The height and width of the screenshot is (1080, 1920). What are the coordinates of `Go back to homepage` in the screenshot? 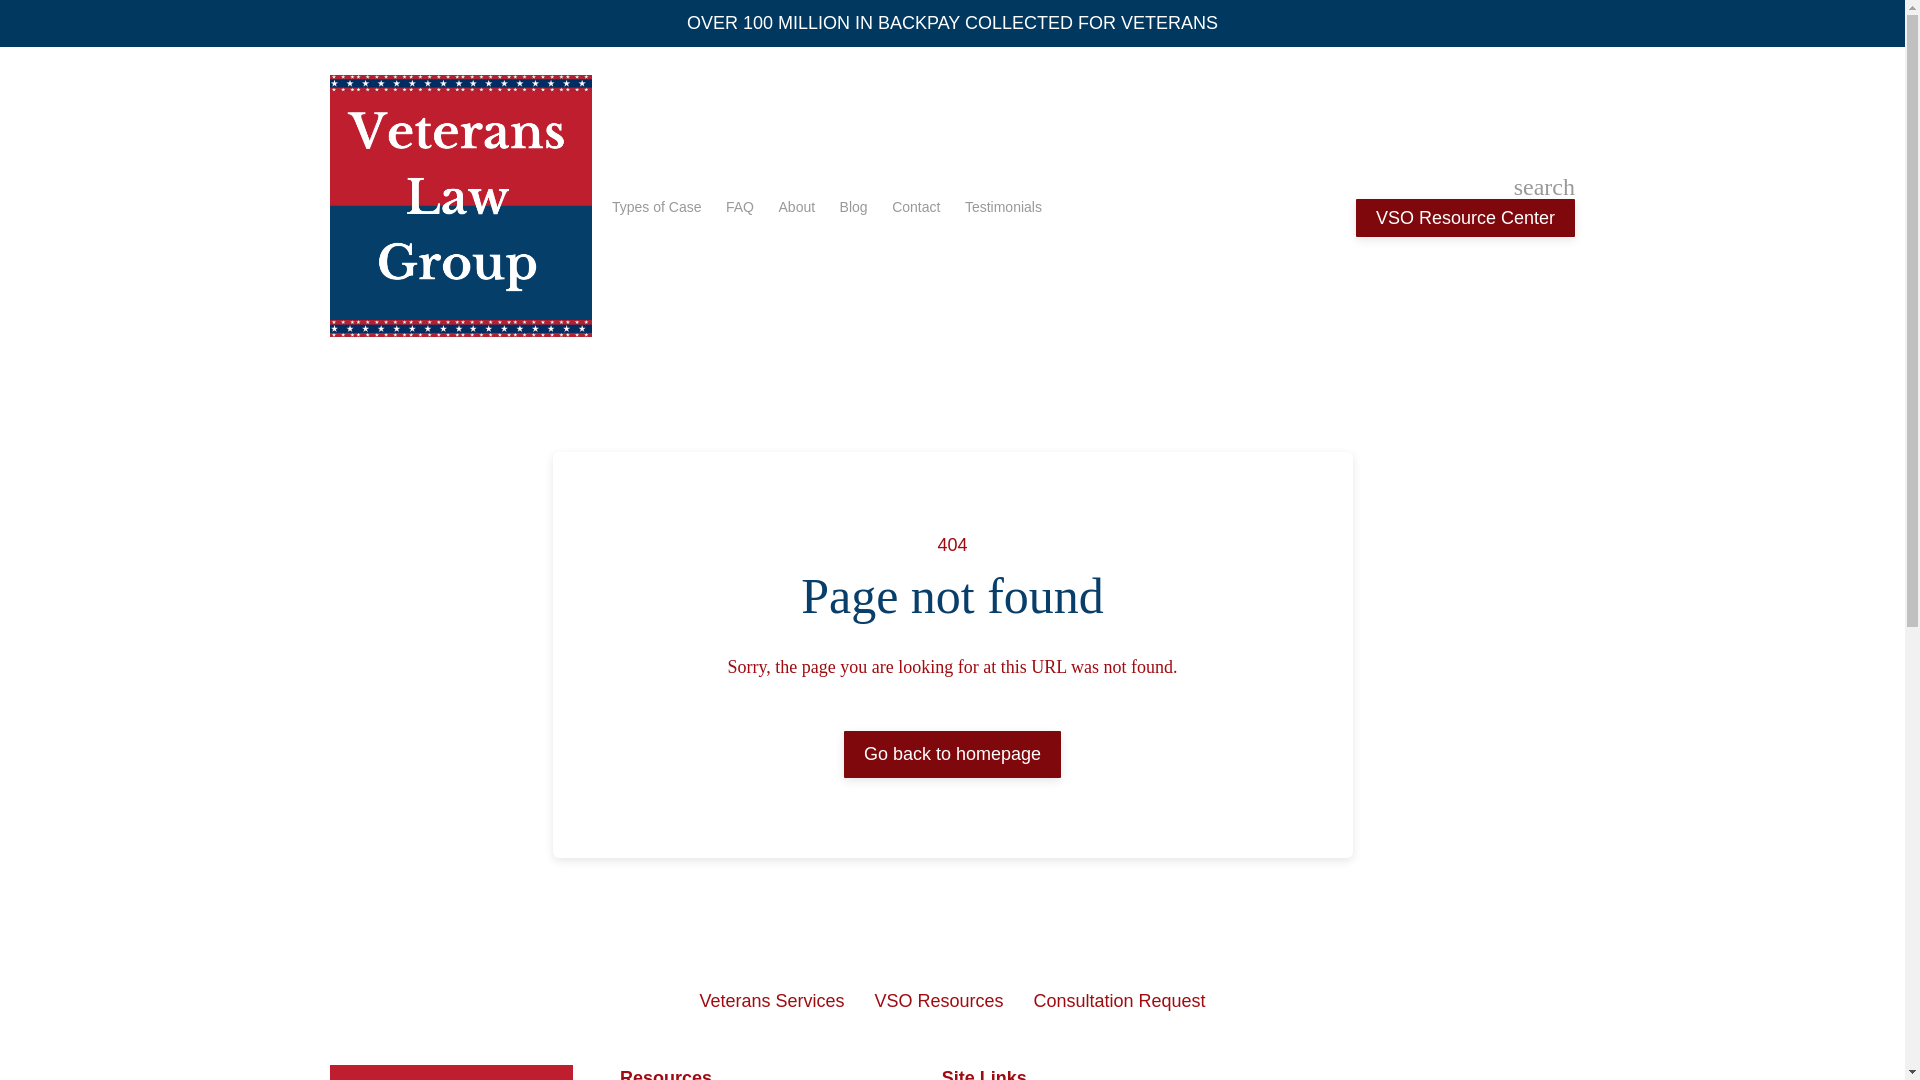 It's located at (952, 754).